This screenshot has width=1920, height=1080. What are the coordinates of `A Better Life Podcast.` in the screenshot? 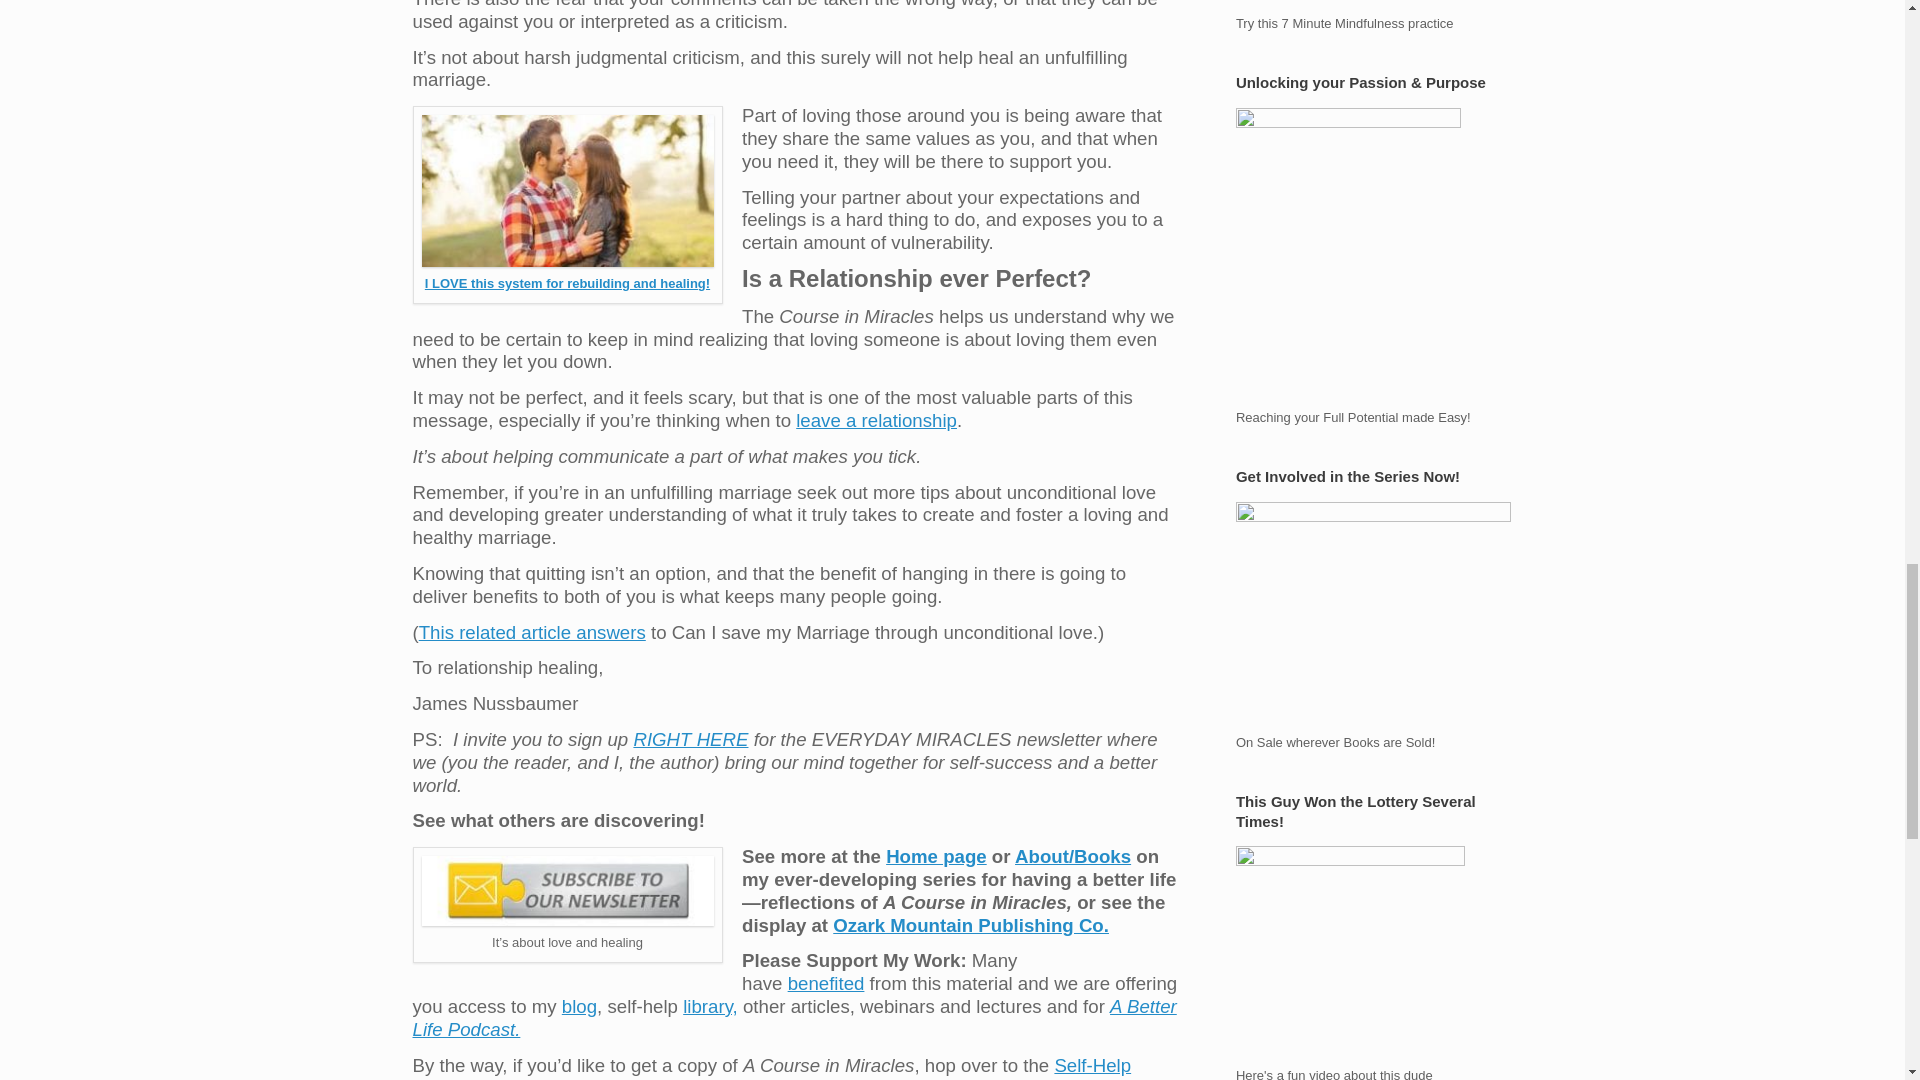 It's located at (794, 1018).